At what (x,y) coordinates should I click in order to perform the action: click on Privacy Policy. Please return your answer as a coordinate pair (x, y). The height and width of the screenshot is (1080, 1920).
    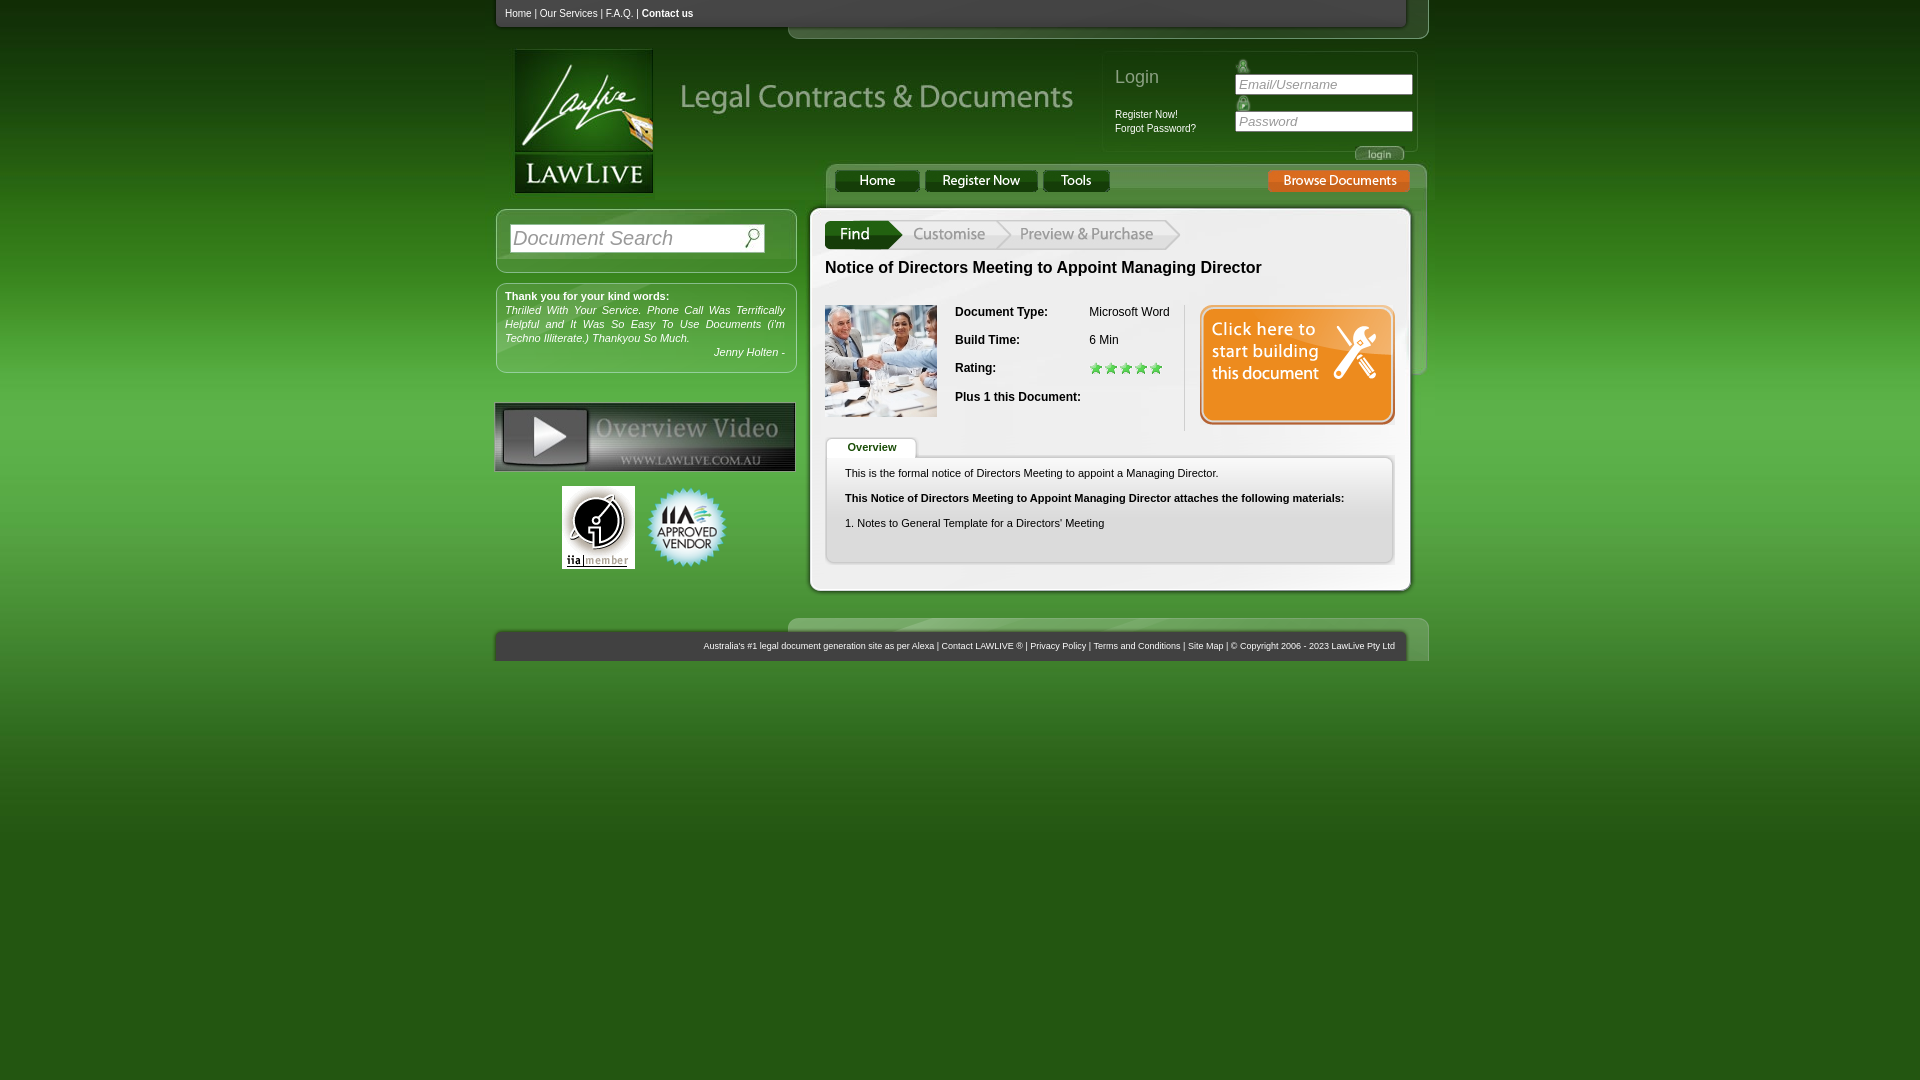
    Looking at the image, I should click on (1058, 646).